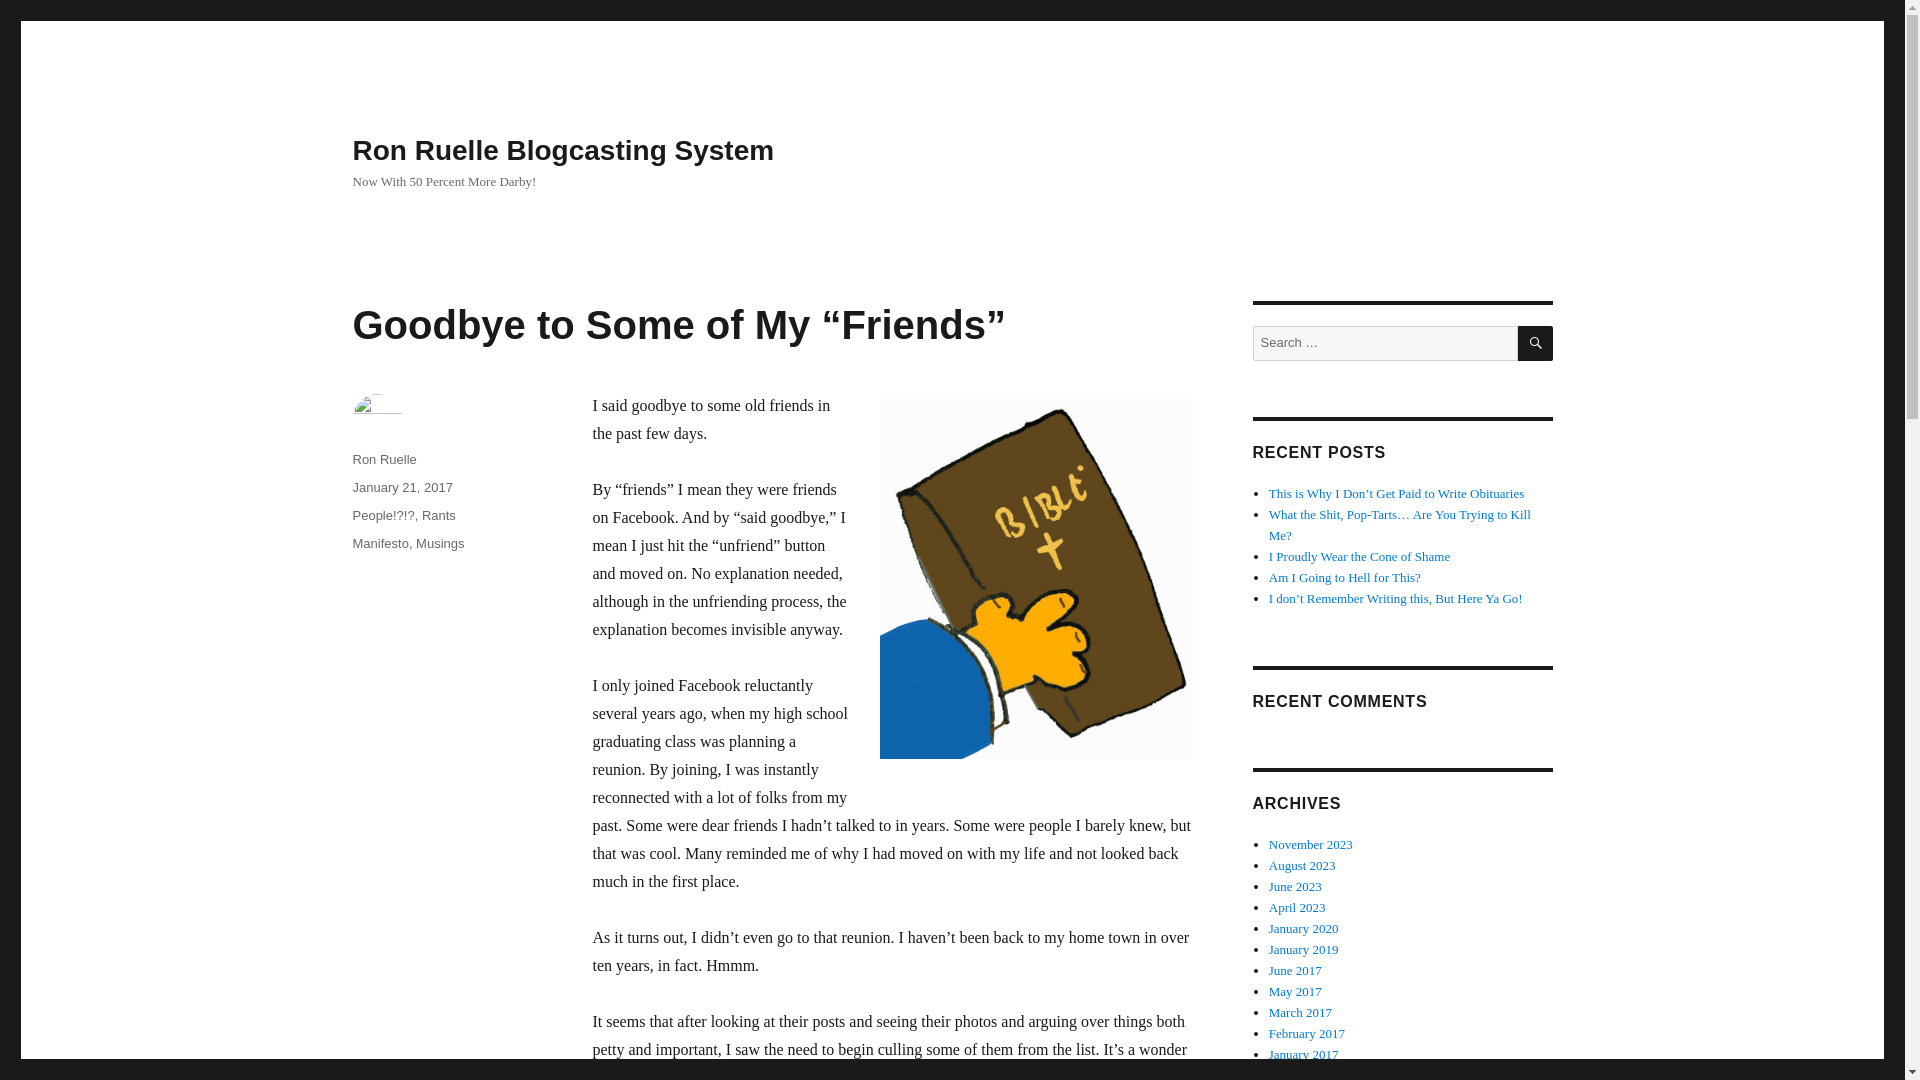  I want to click on April 2023, so click(1298, 906).